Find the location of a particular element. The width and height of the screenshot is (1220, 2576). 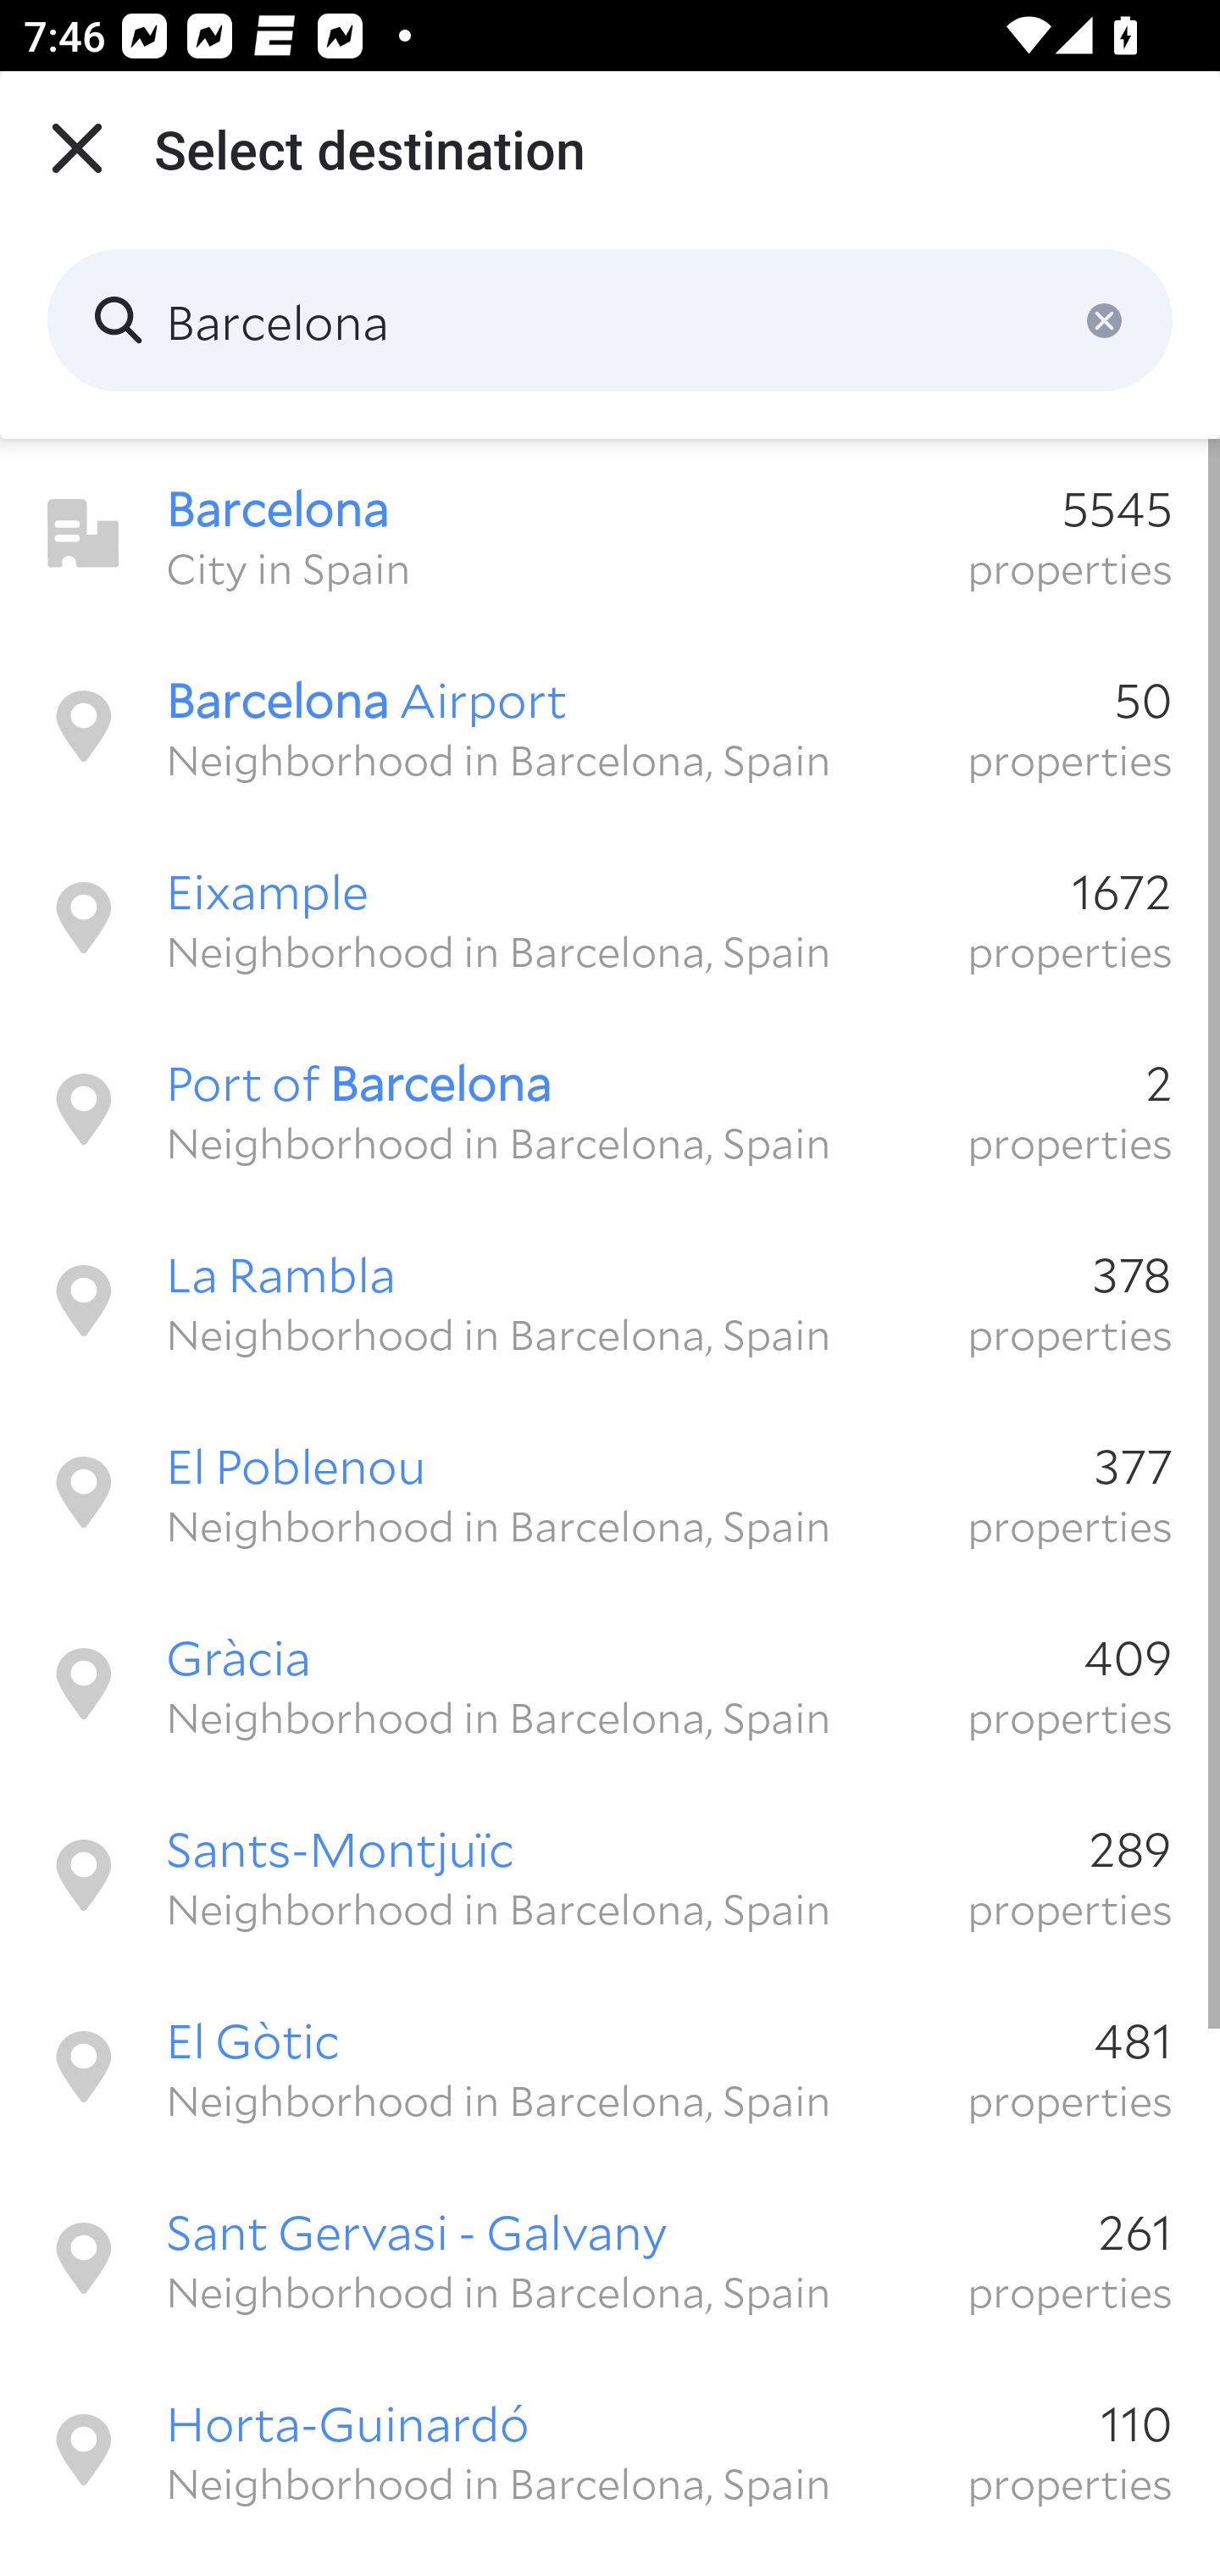

Barcelona is located at coordinates (610, 320).